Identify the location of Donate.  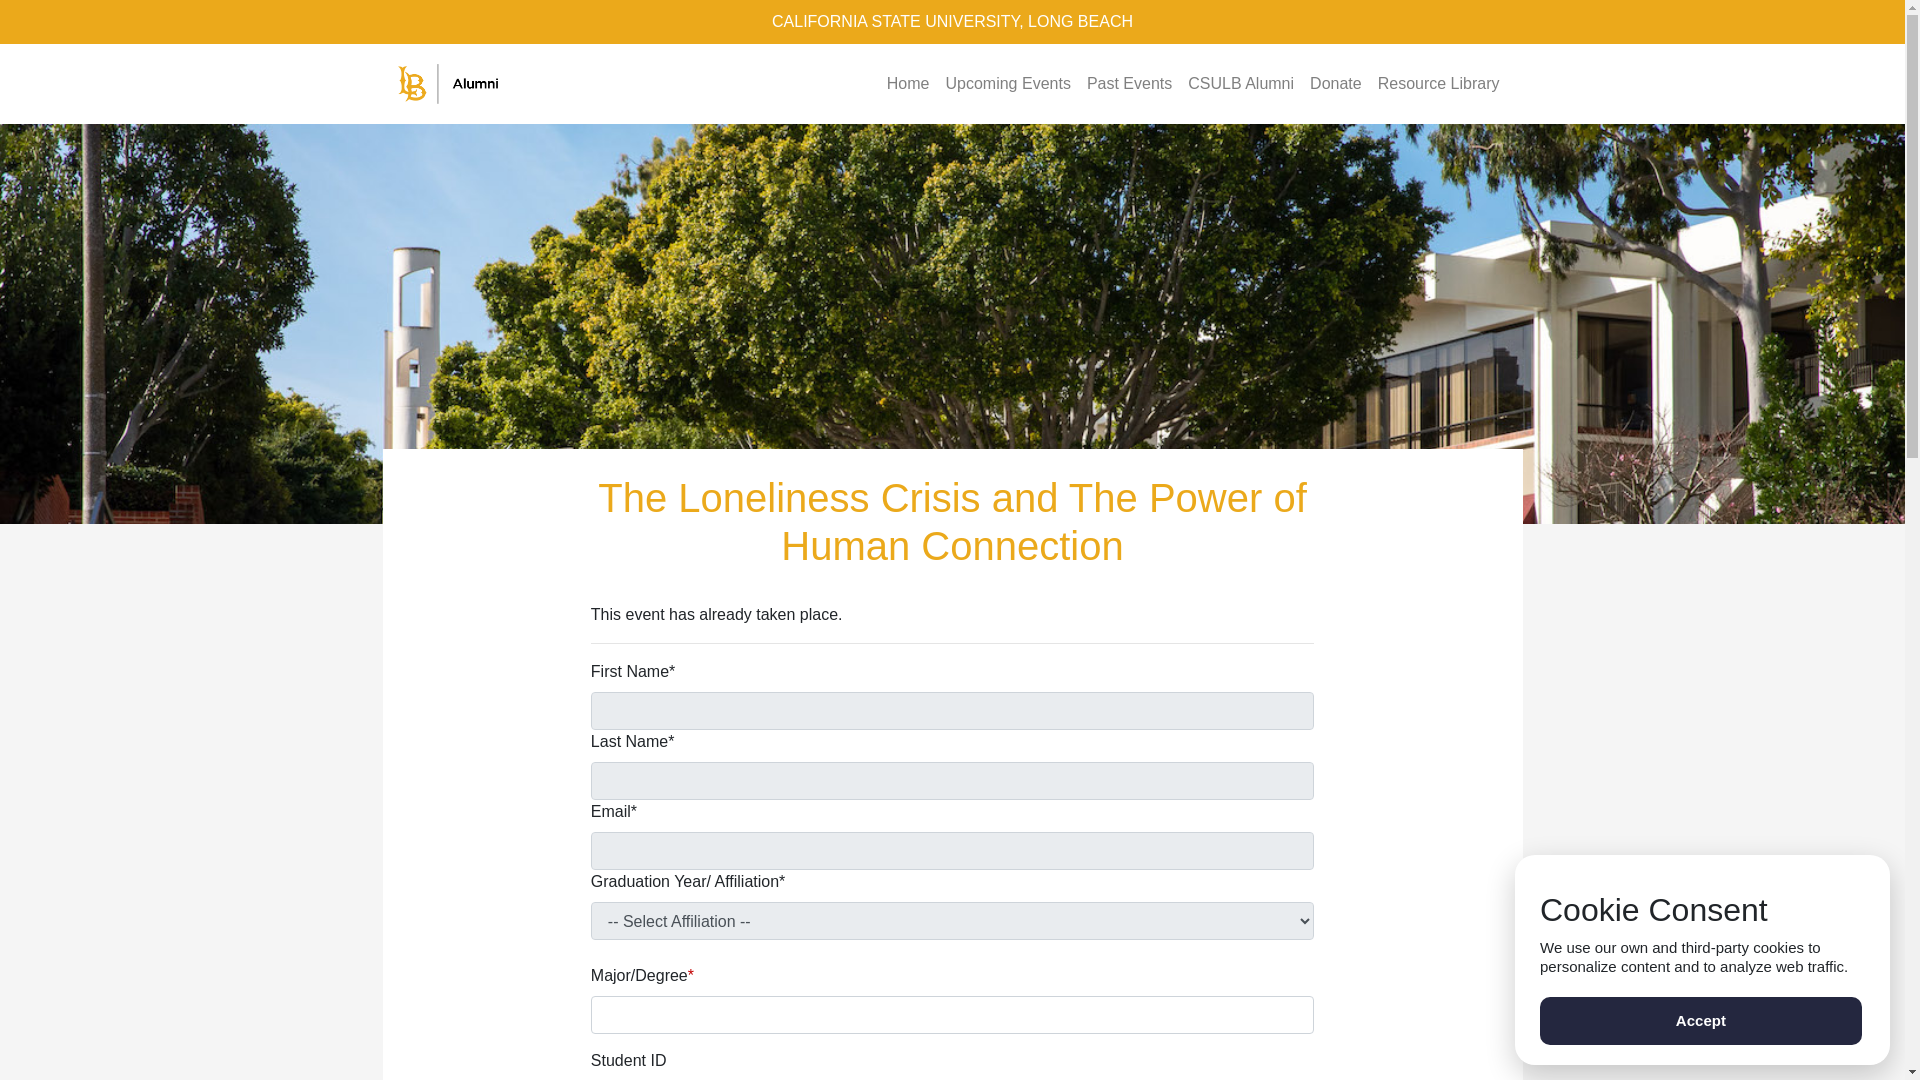
(1336, 83).